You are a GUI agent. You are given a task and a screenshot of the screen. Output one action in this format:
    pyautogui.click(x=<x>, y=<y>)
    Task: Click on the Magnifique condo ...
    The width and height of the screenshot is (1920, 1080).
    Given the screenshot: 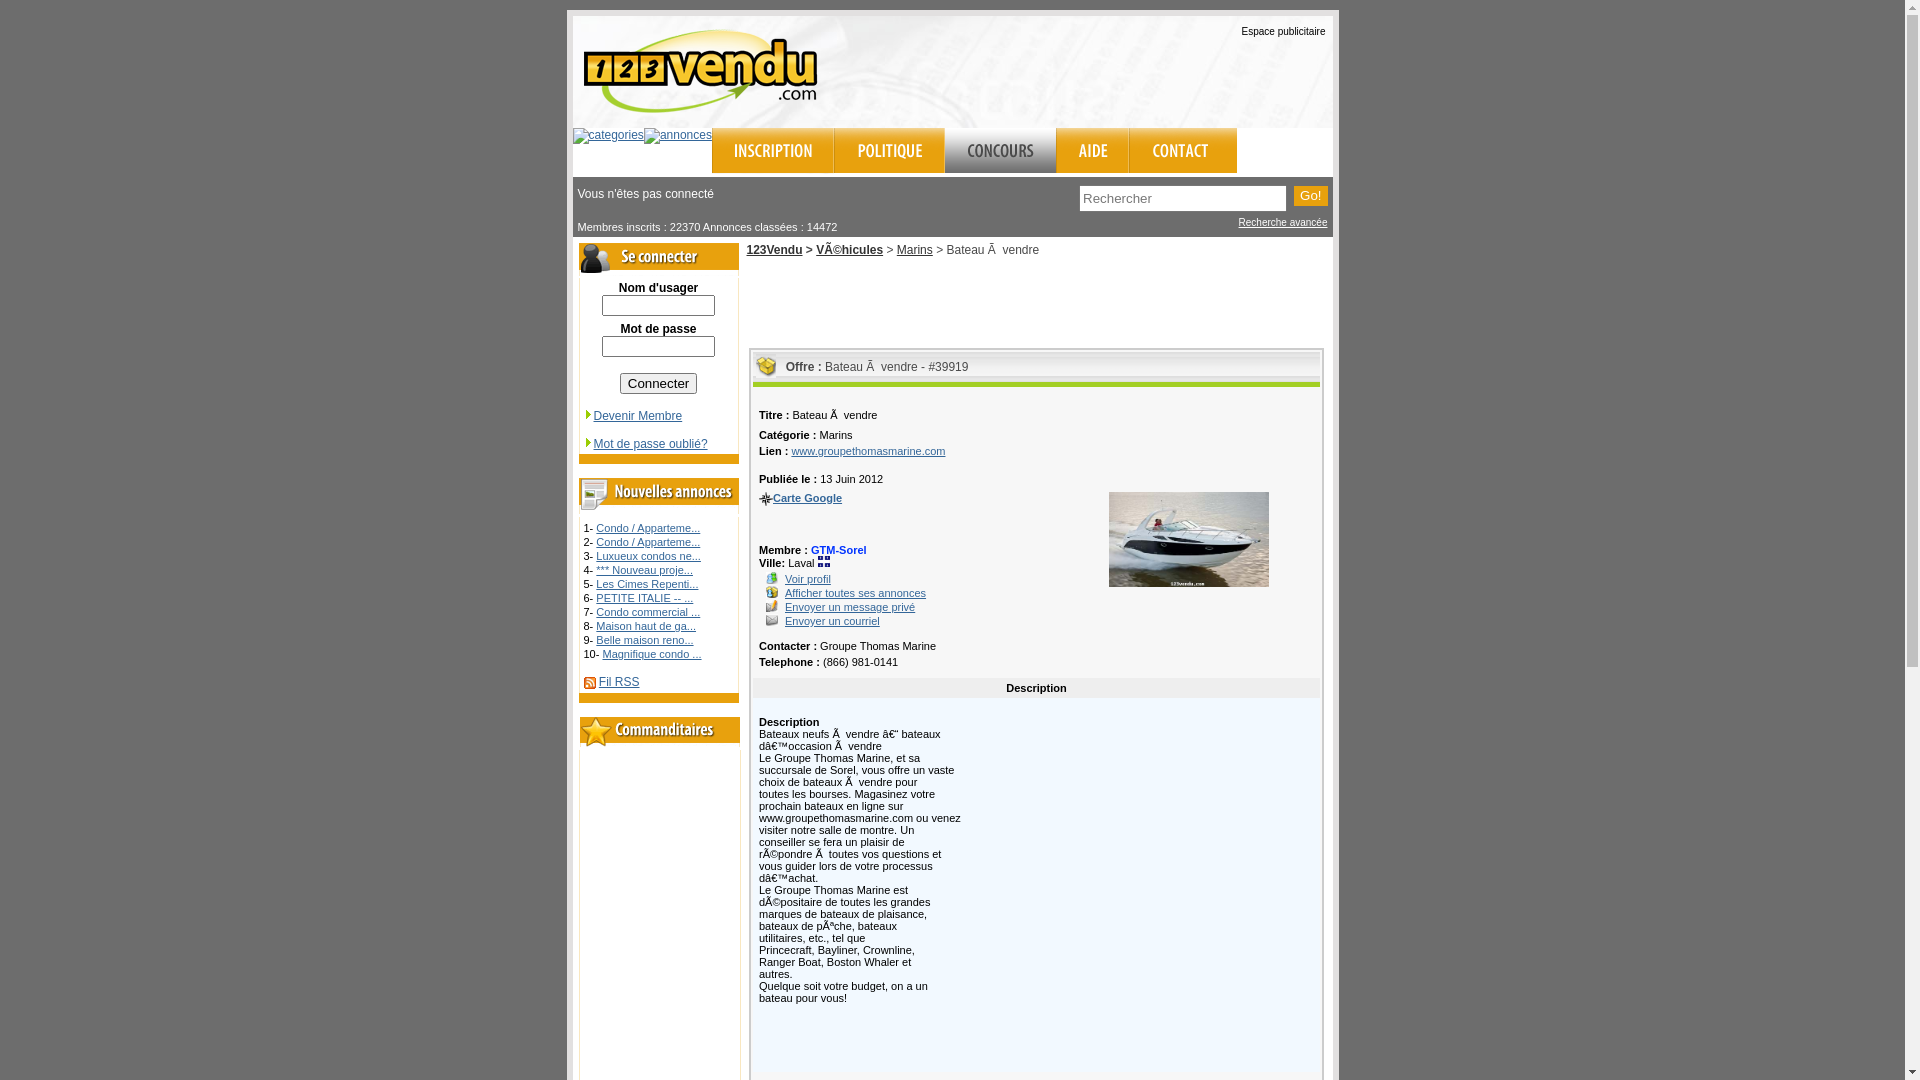 What is the action you would take?
    pyautogui.click(x=652, y=654)
    